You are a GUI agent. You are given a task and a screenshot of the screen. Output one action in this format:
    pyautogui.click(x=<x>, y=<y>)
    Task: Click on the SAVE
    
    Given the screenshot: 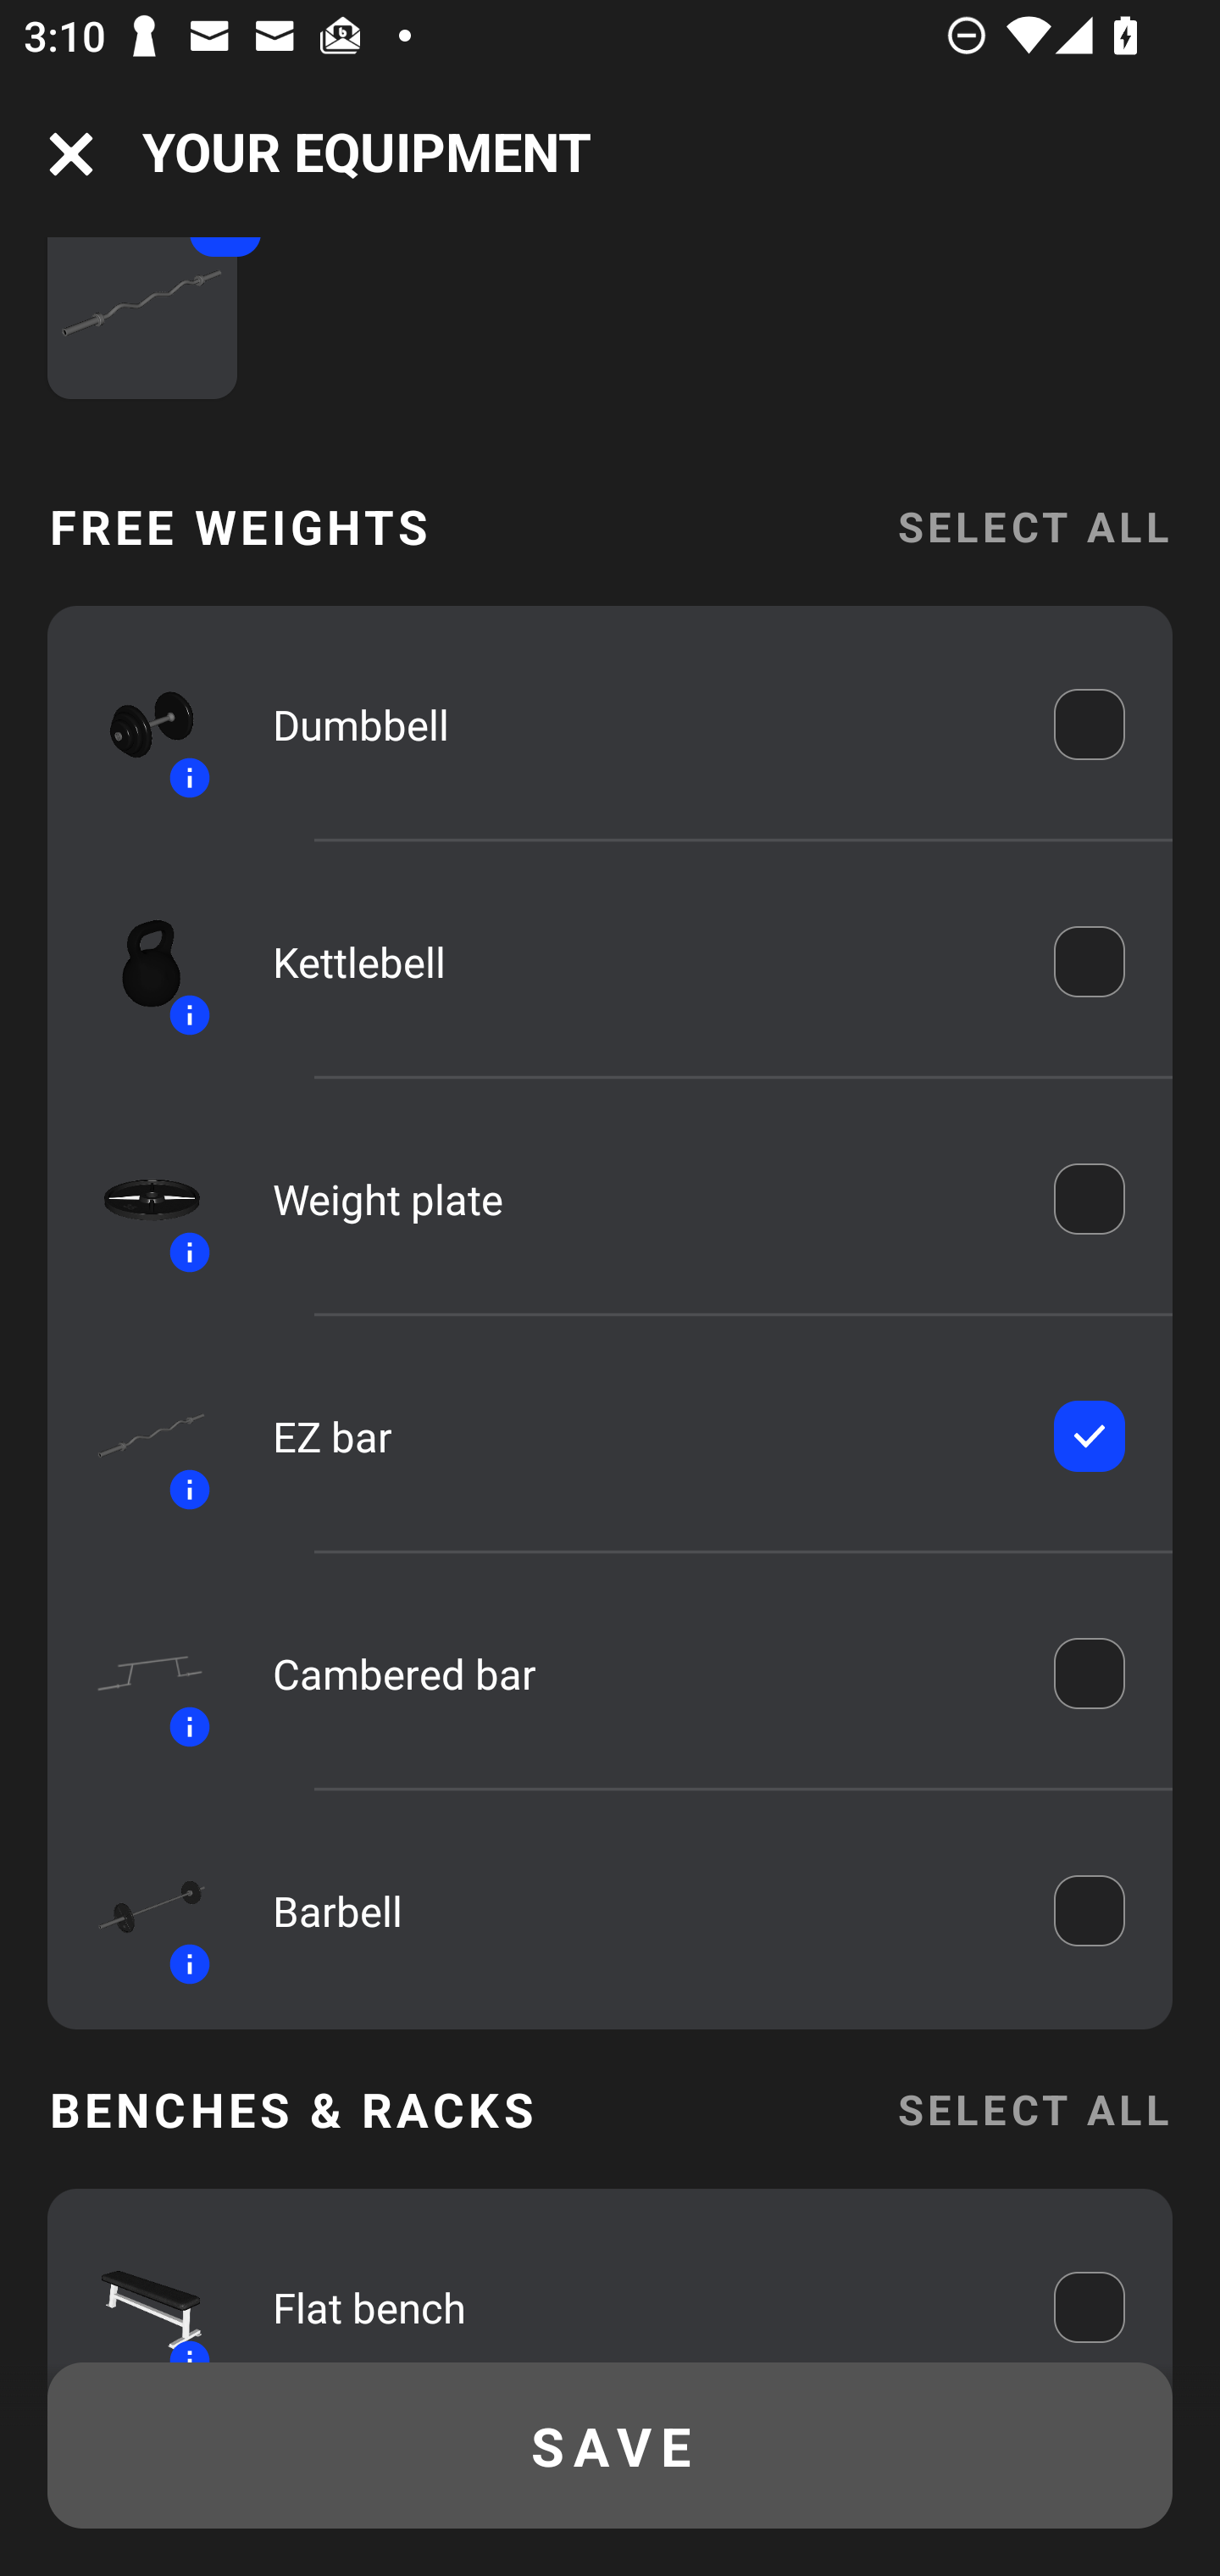 What is the action you would take?
    pyautogui.click(x=610, y=2446)
    